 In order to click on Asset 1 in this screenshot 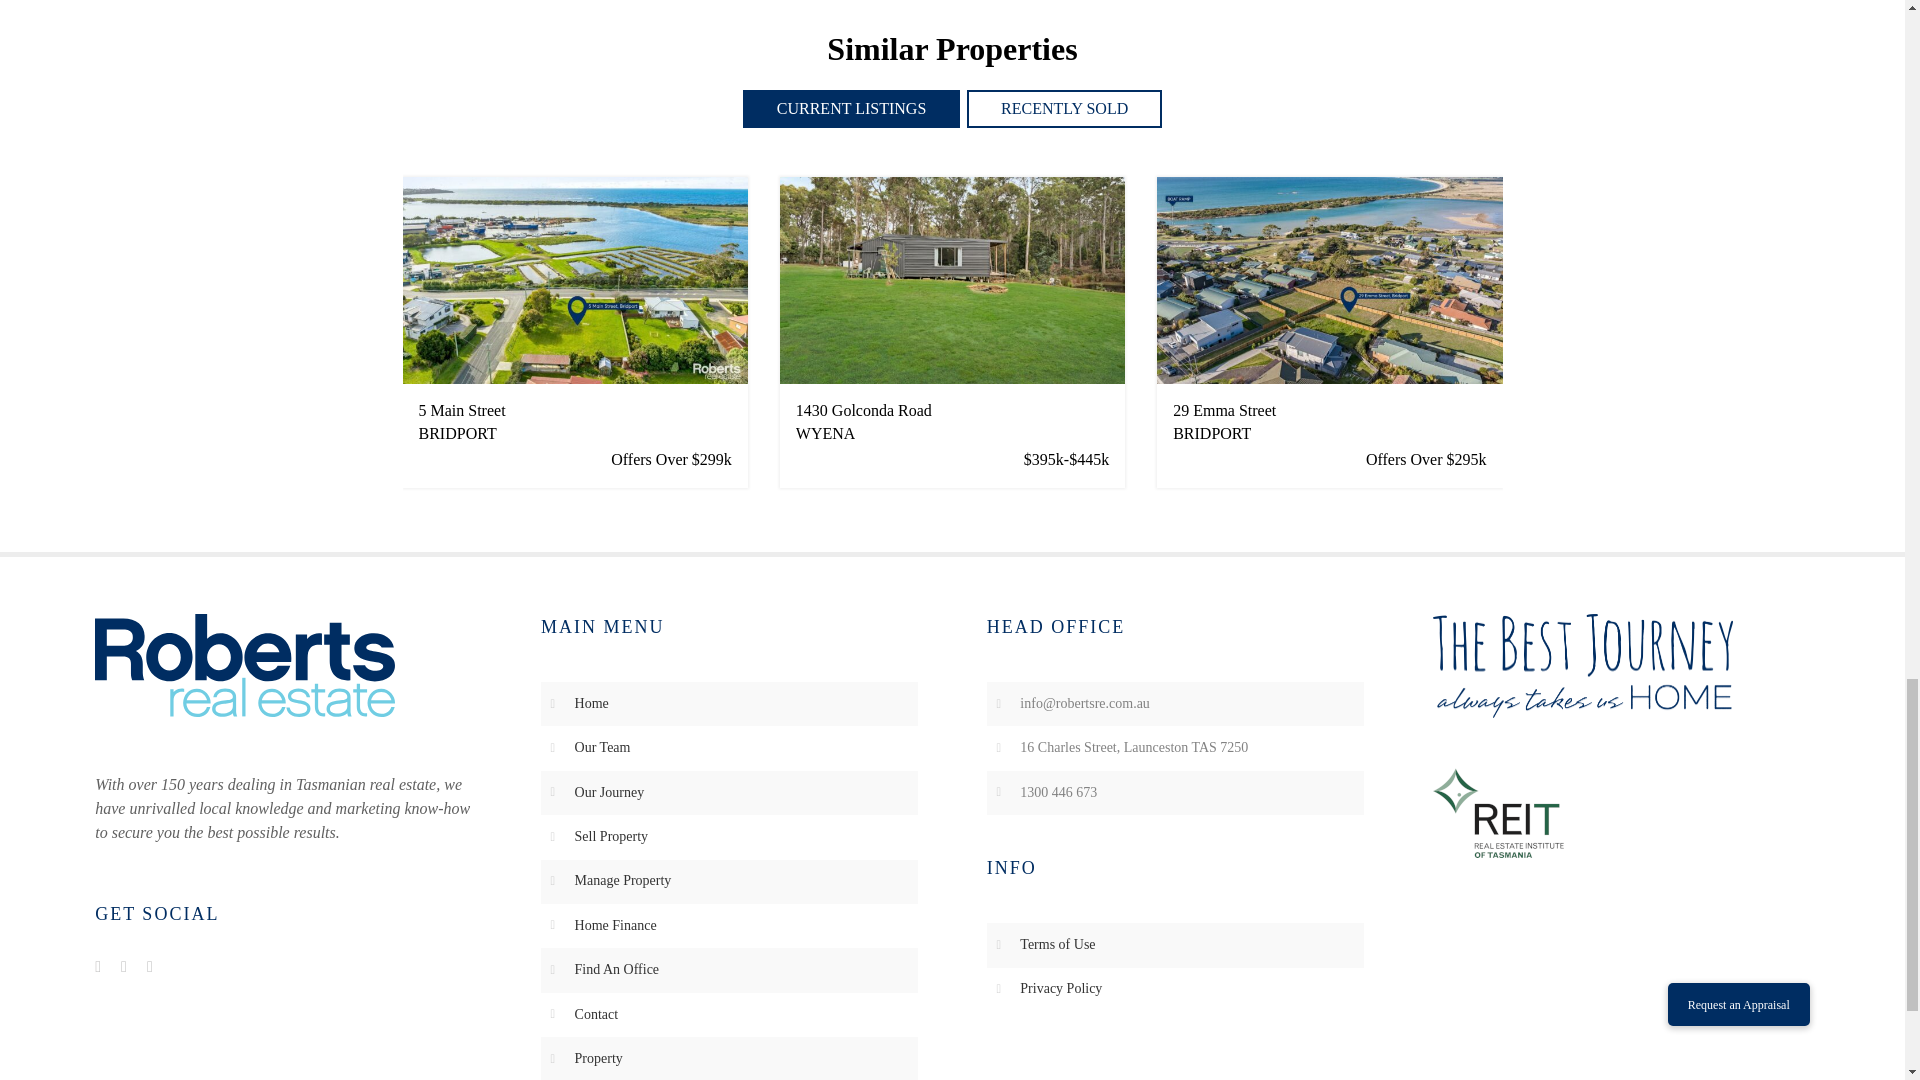, I will do `click(244, 666)`.